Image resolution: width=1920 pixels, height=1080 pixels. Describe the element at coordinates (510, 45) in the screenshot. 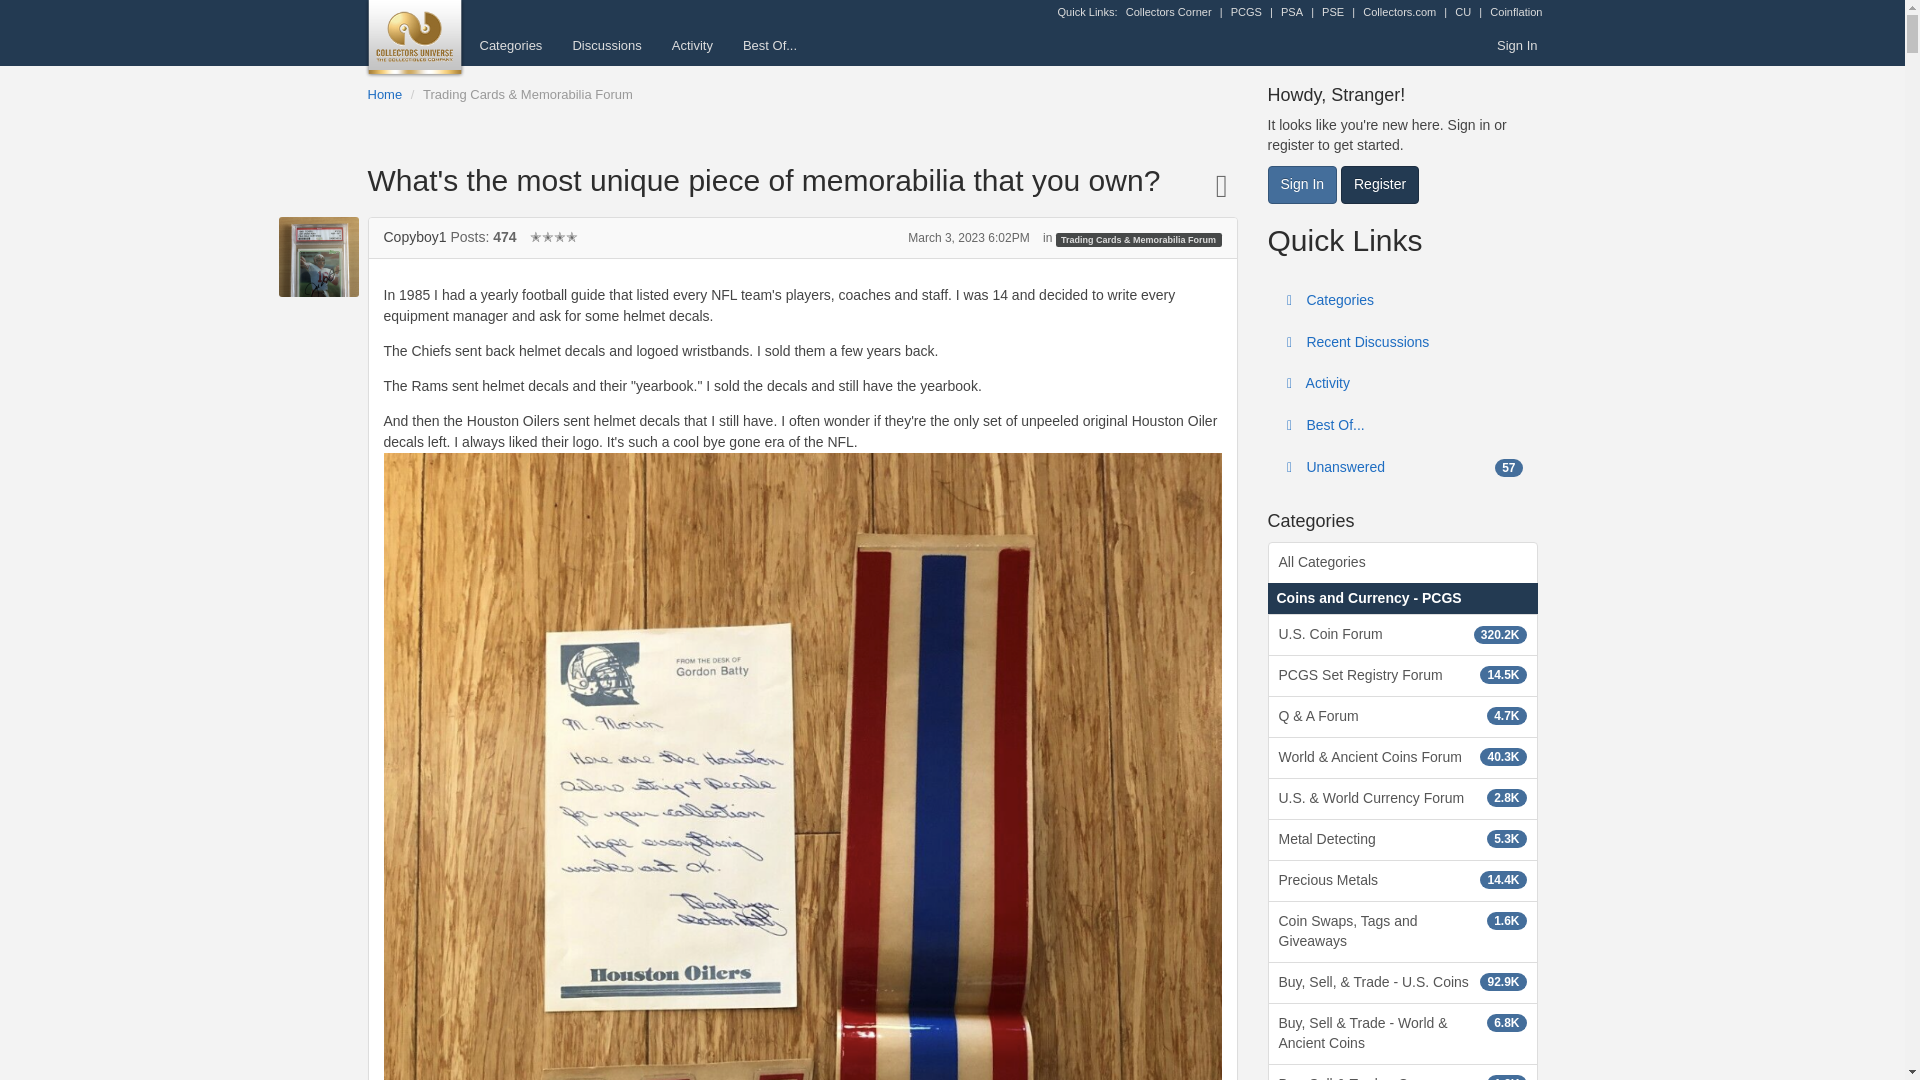

I see `Categories` at that location.